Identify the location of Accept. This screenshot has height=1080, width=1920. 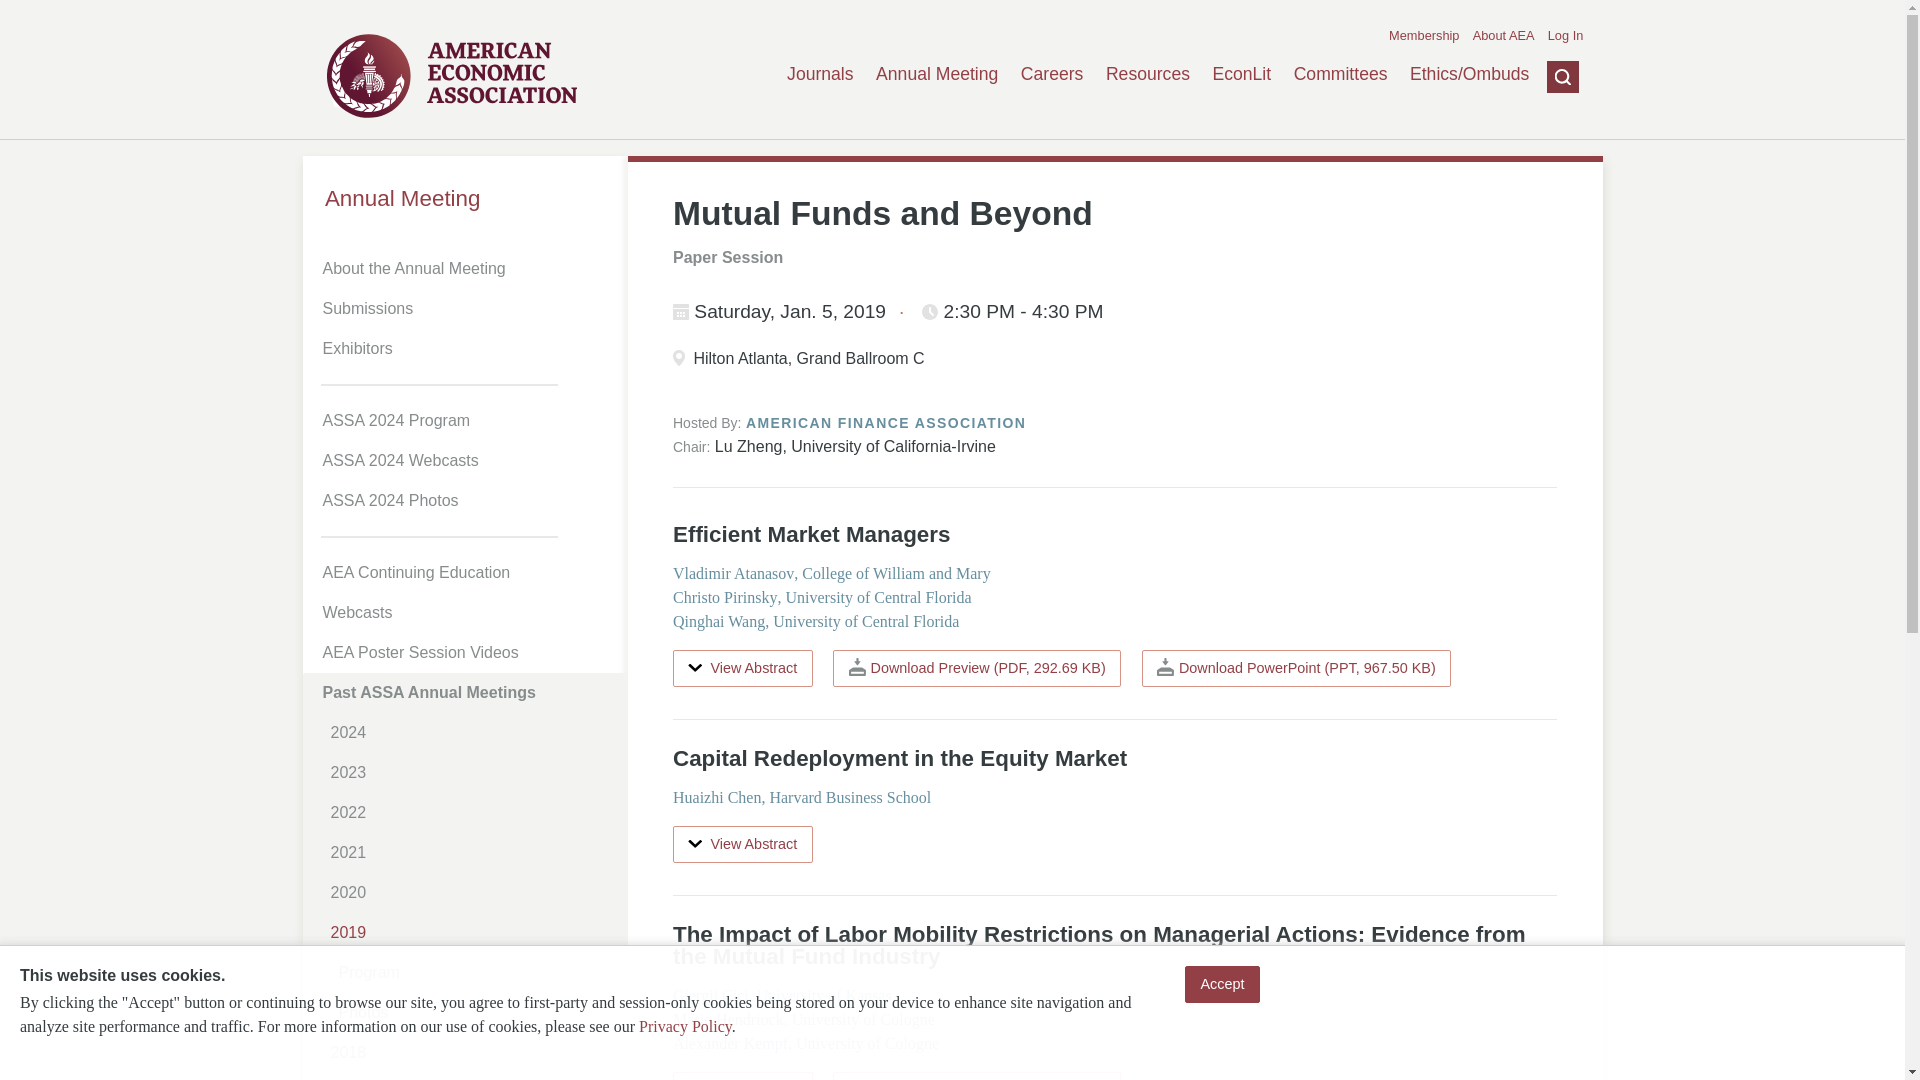
(1222, 984).